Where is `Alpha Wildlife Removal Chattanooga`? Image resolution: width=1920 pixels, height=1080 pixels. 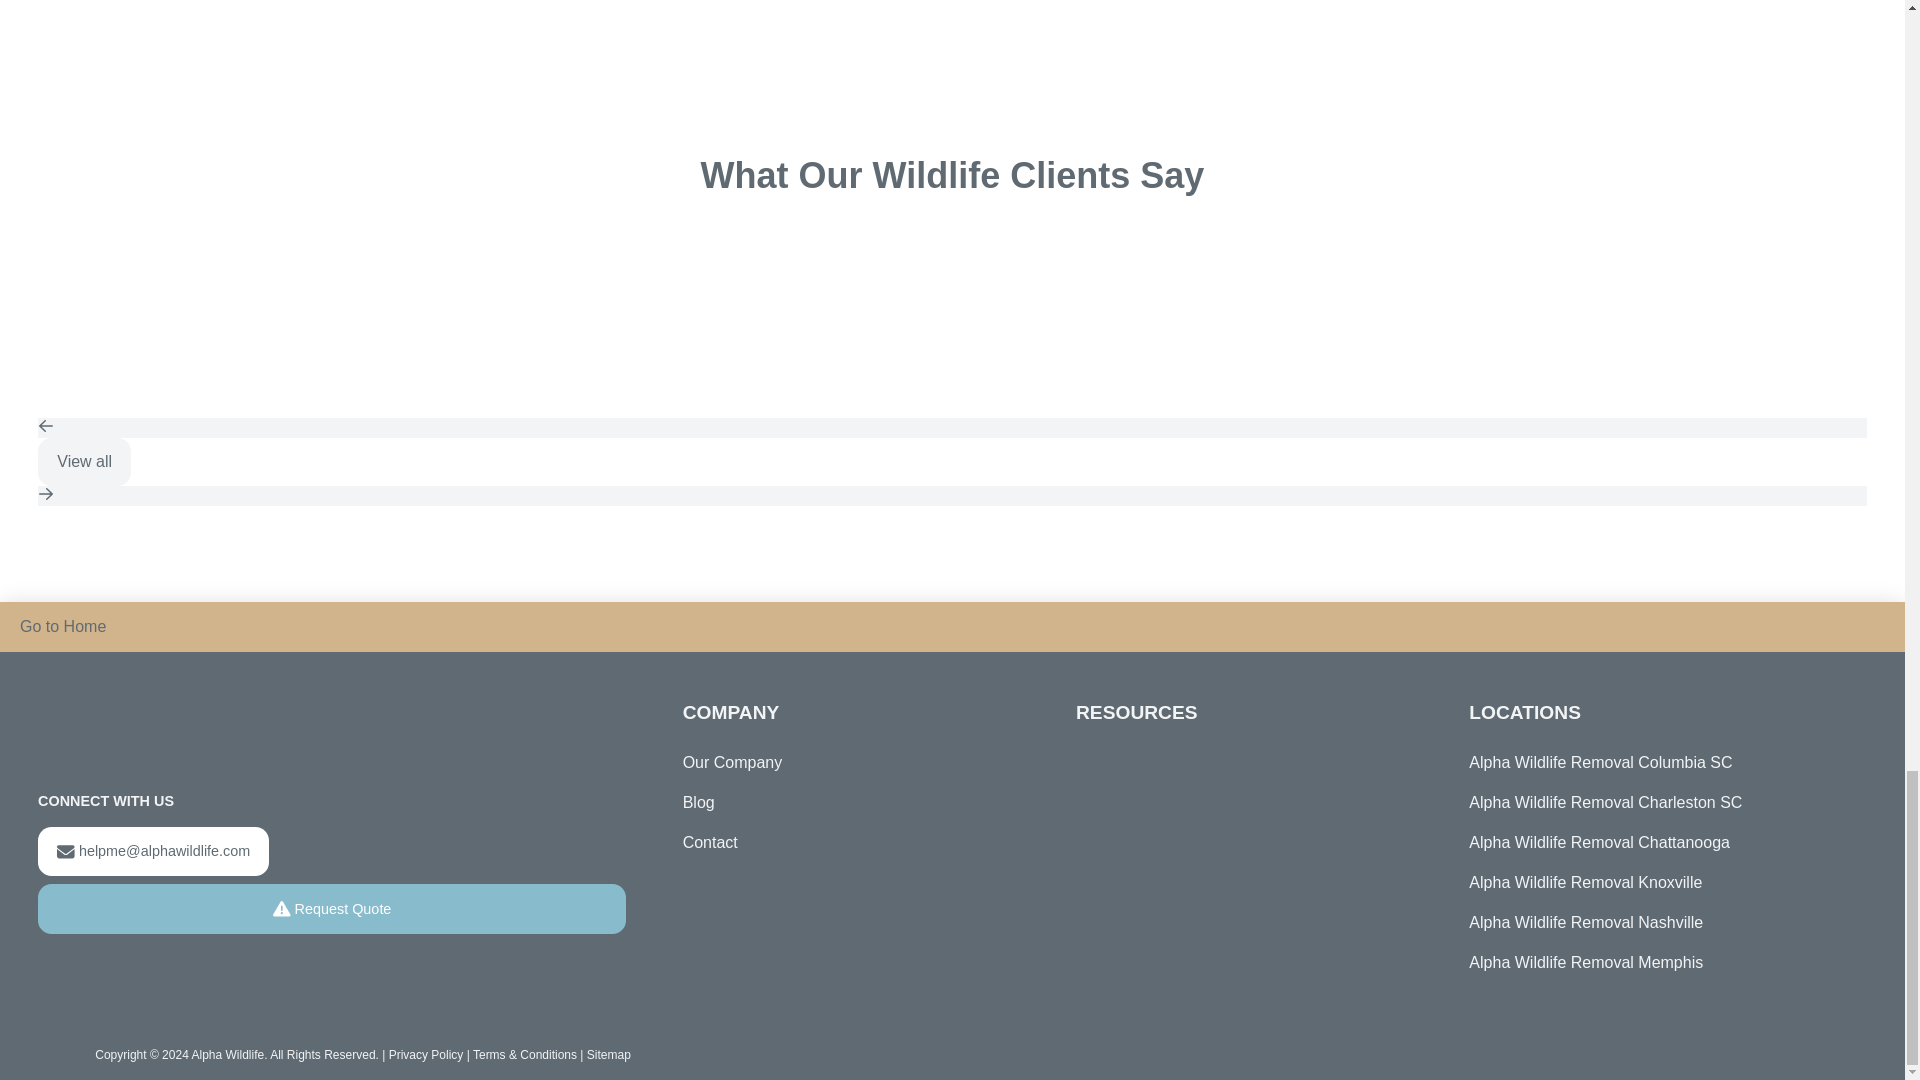
Alpha Wildlife Removal Chattanooga is located at coordinates (1654, 842).